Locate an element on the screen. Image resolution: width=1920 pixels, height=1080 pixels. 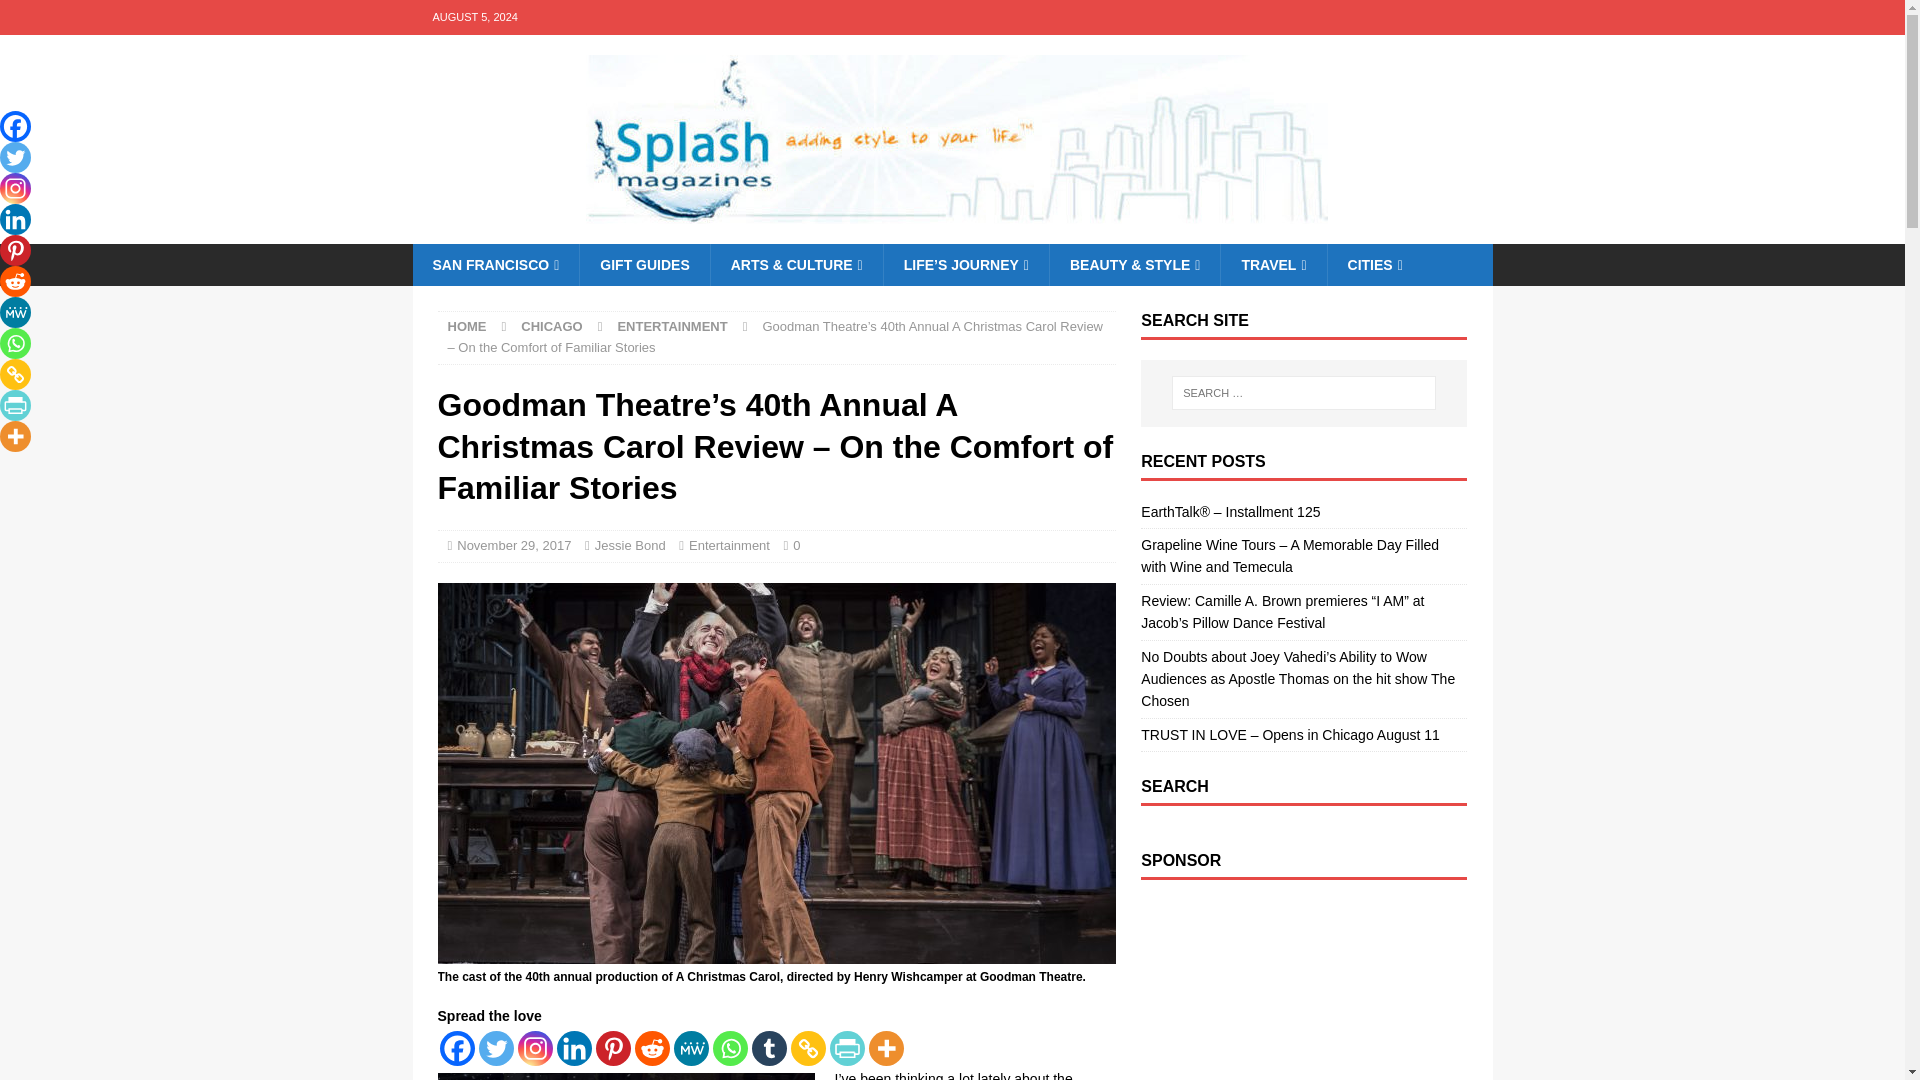
More is located at coordinates (884, 1048).